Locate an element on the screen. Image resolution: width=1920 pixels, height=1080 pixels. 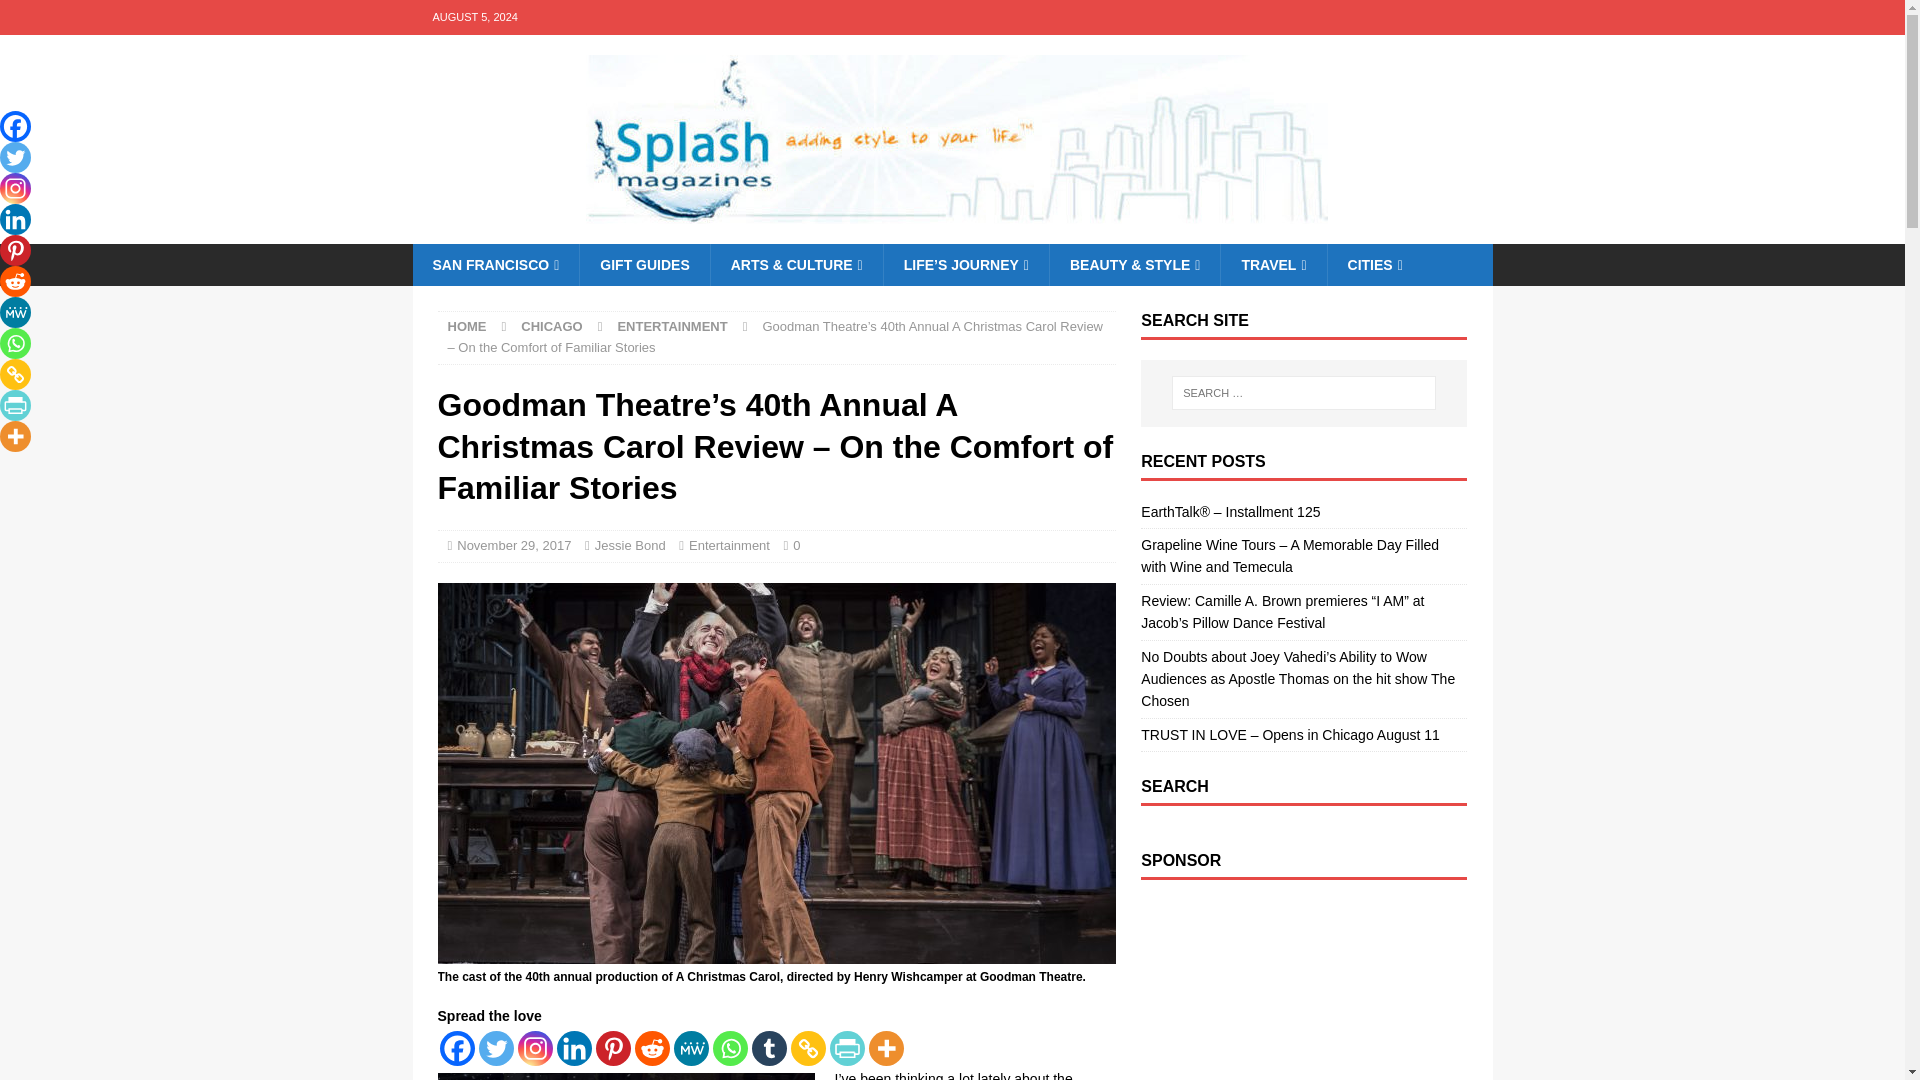
More is located at coordinates (884, 1048).